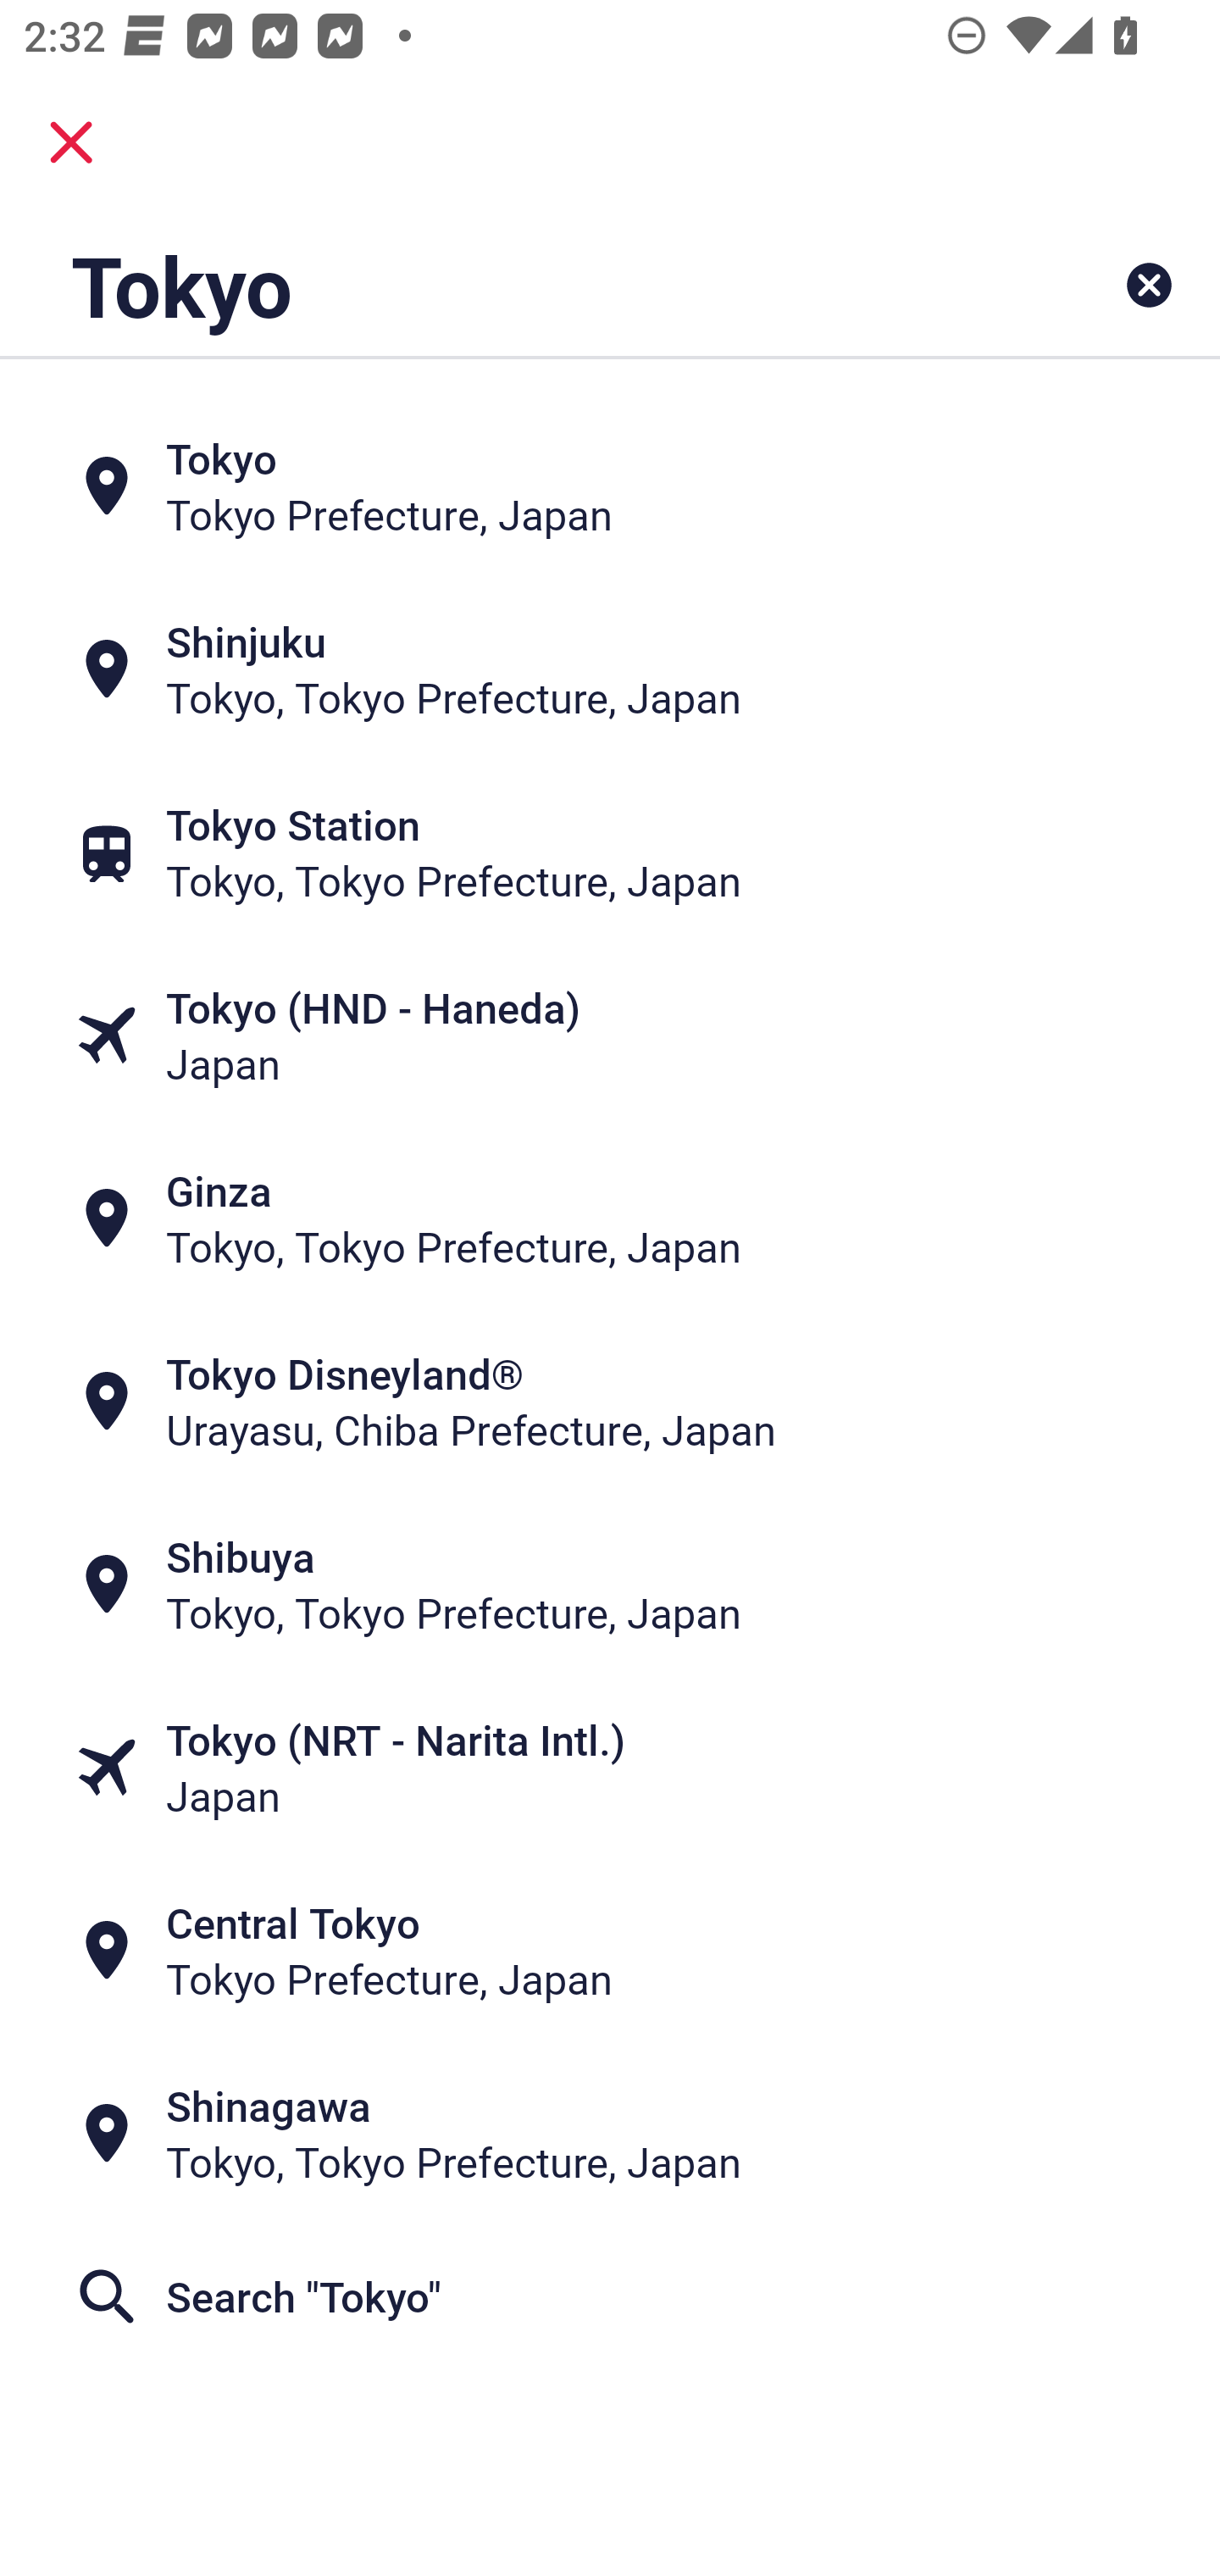 The image size is (1220, 2576). I want to click on Shibuya Tokyo, Tokyo Prefecture, Japan, so click(610, 1585).